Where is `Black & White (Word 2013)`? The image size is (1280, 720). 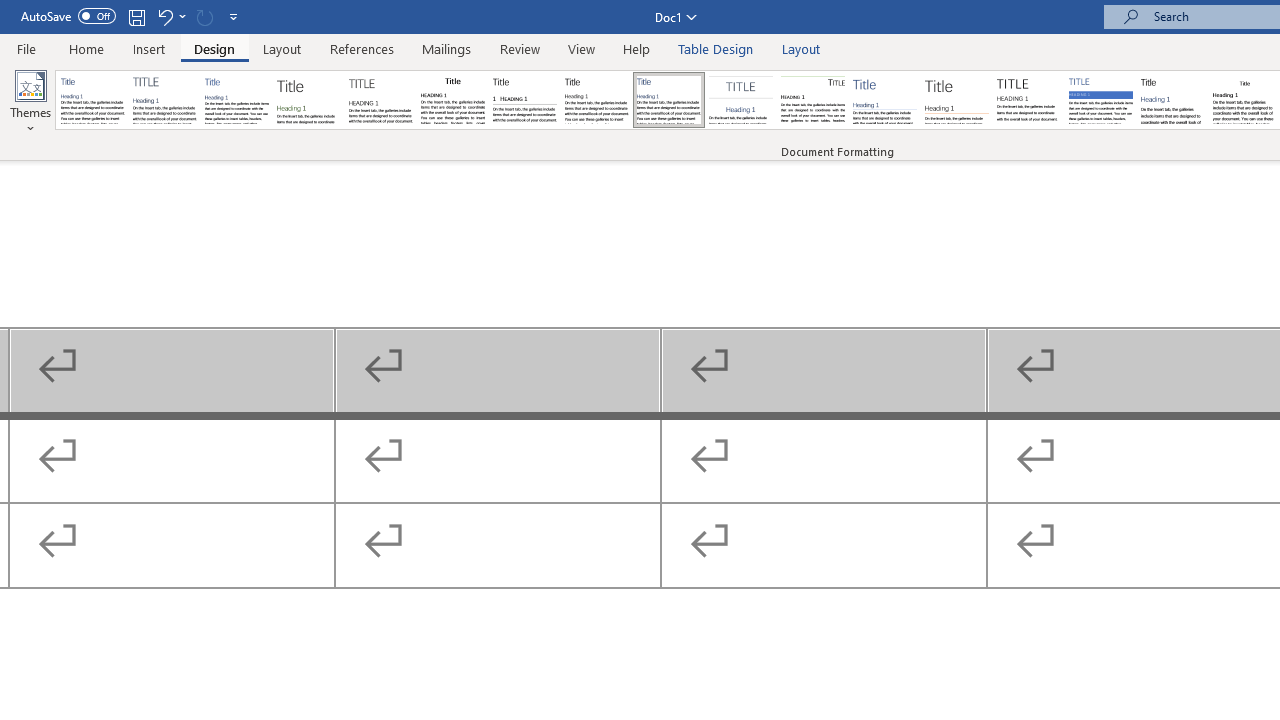 Black & White (Word 2013) is located at coordinates (596, 100).